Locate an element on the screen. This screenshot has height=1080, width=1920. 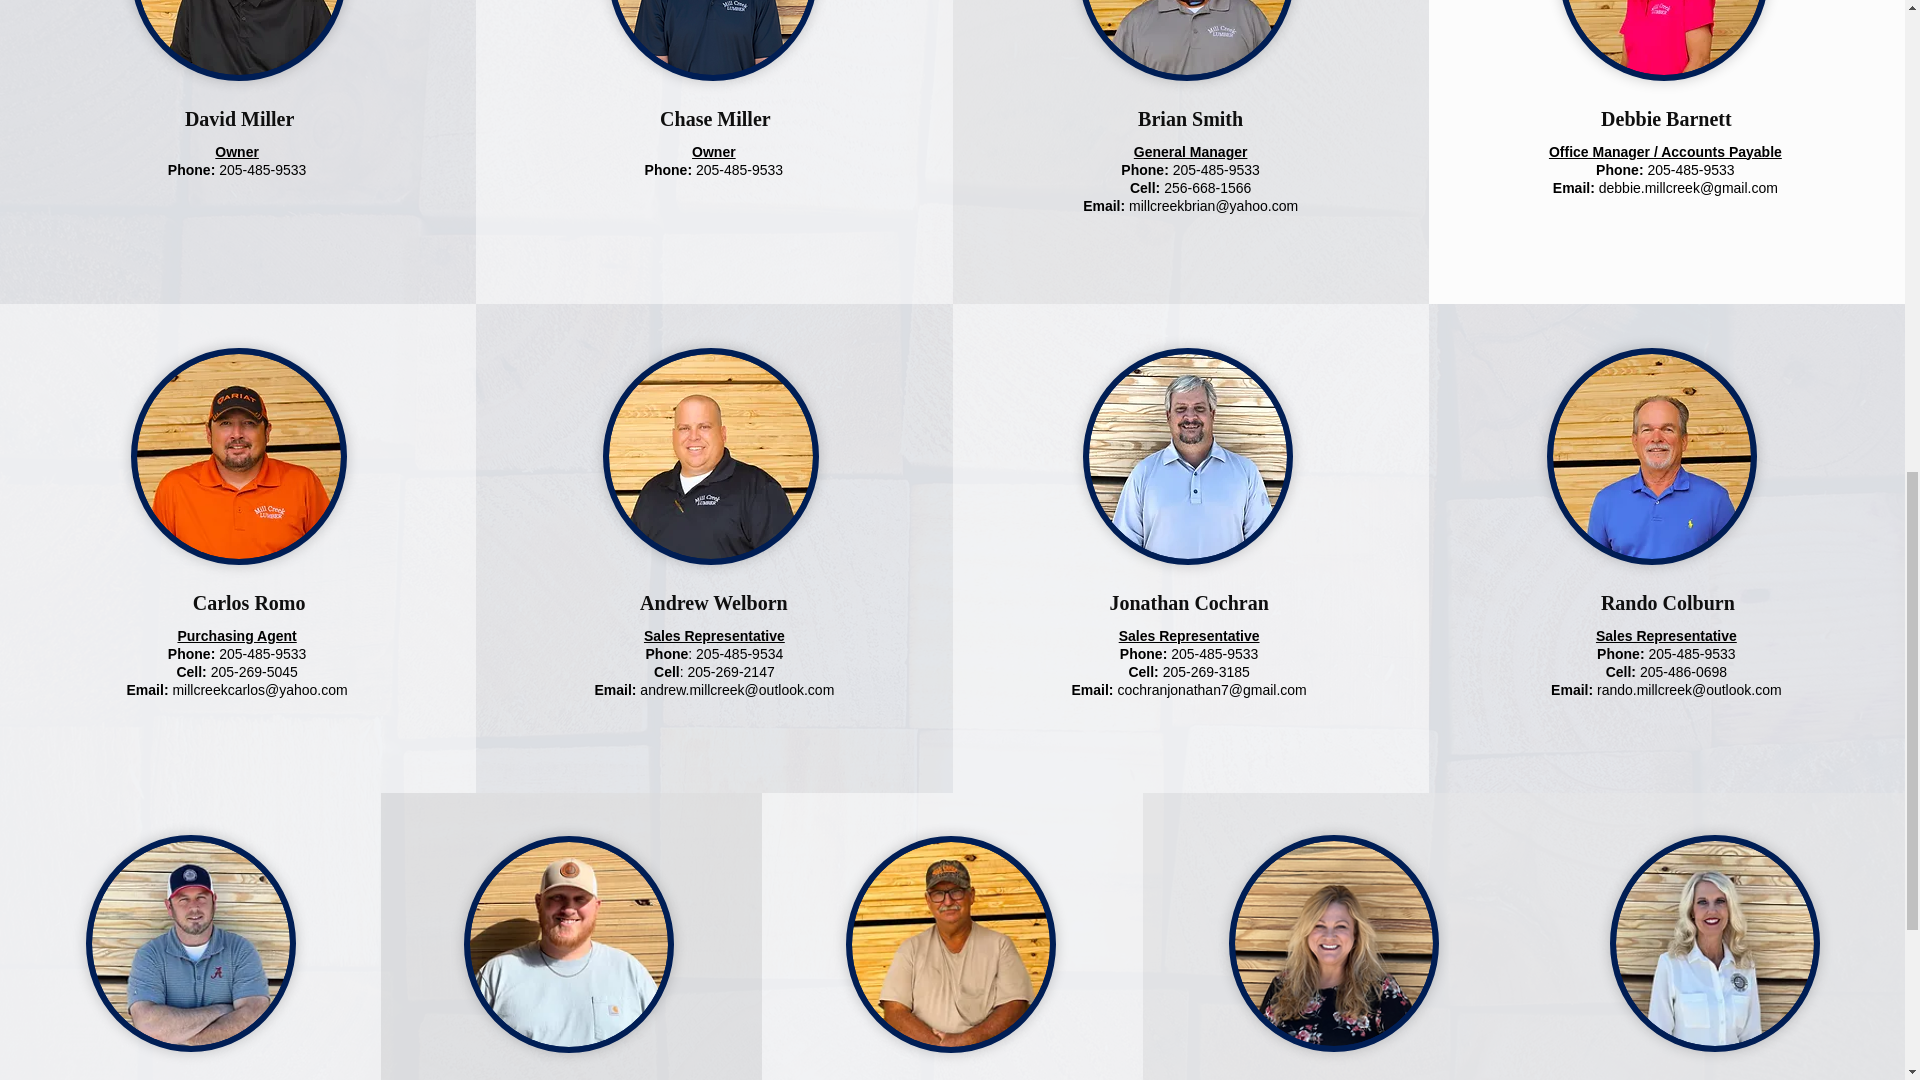
guy2.jpg is located at coordinates (238, 40).